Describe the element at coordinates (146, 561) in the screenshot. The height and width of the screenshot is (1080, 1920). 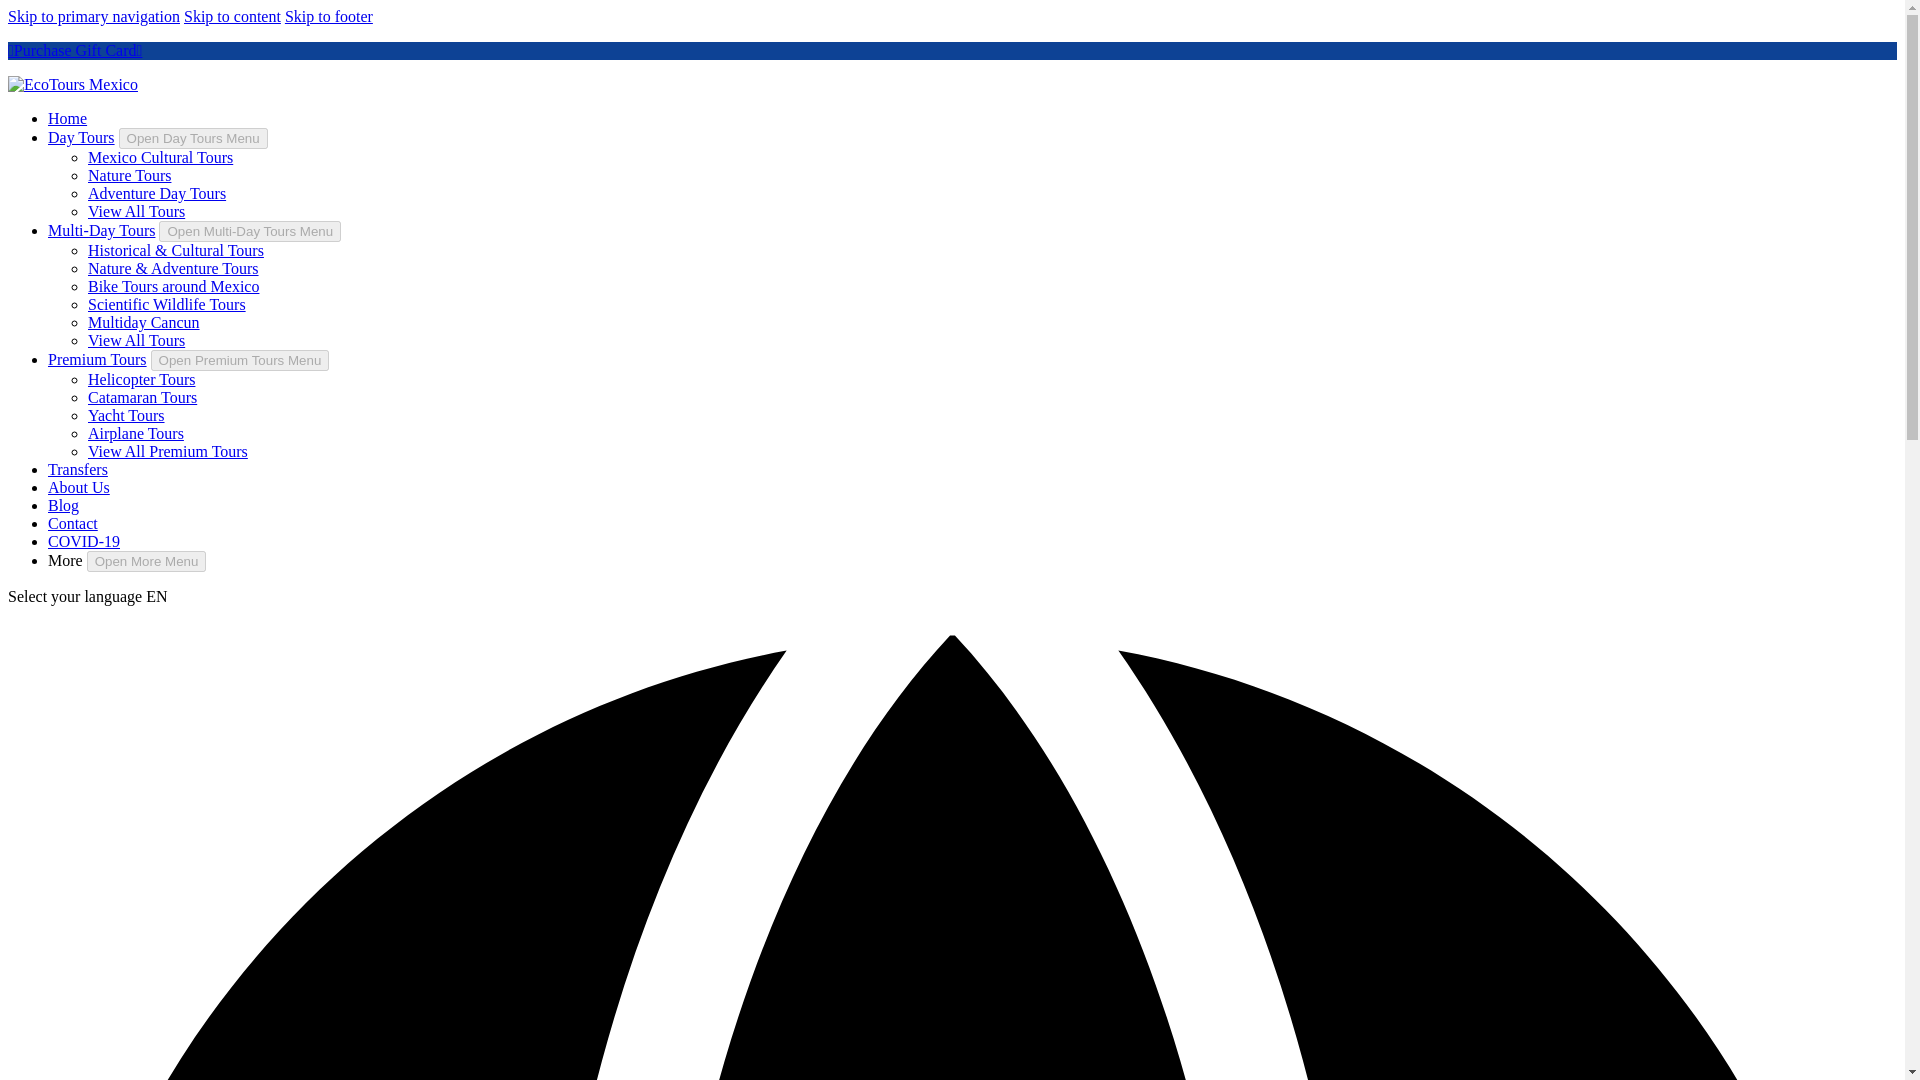
I see `Open More Menu` at that location.